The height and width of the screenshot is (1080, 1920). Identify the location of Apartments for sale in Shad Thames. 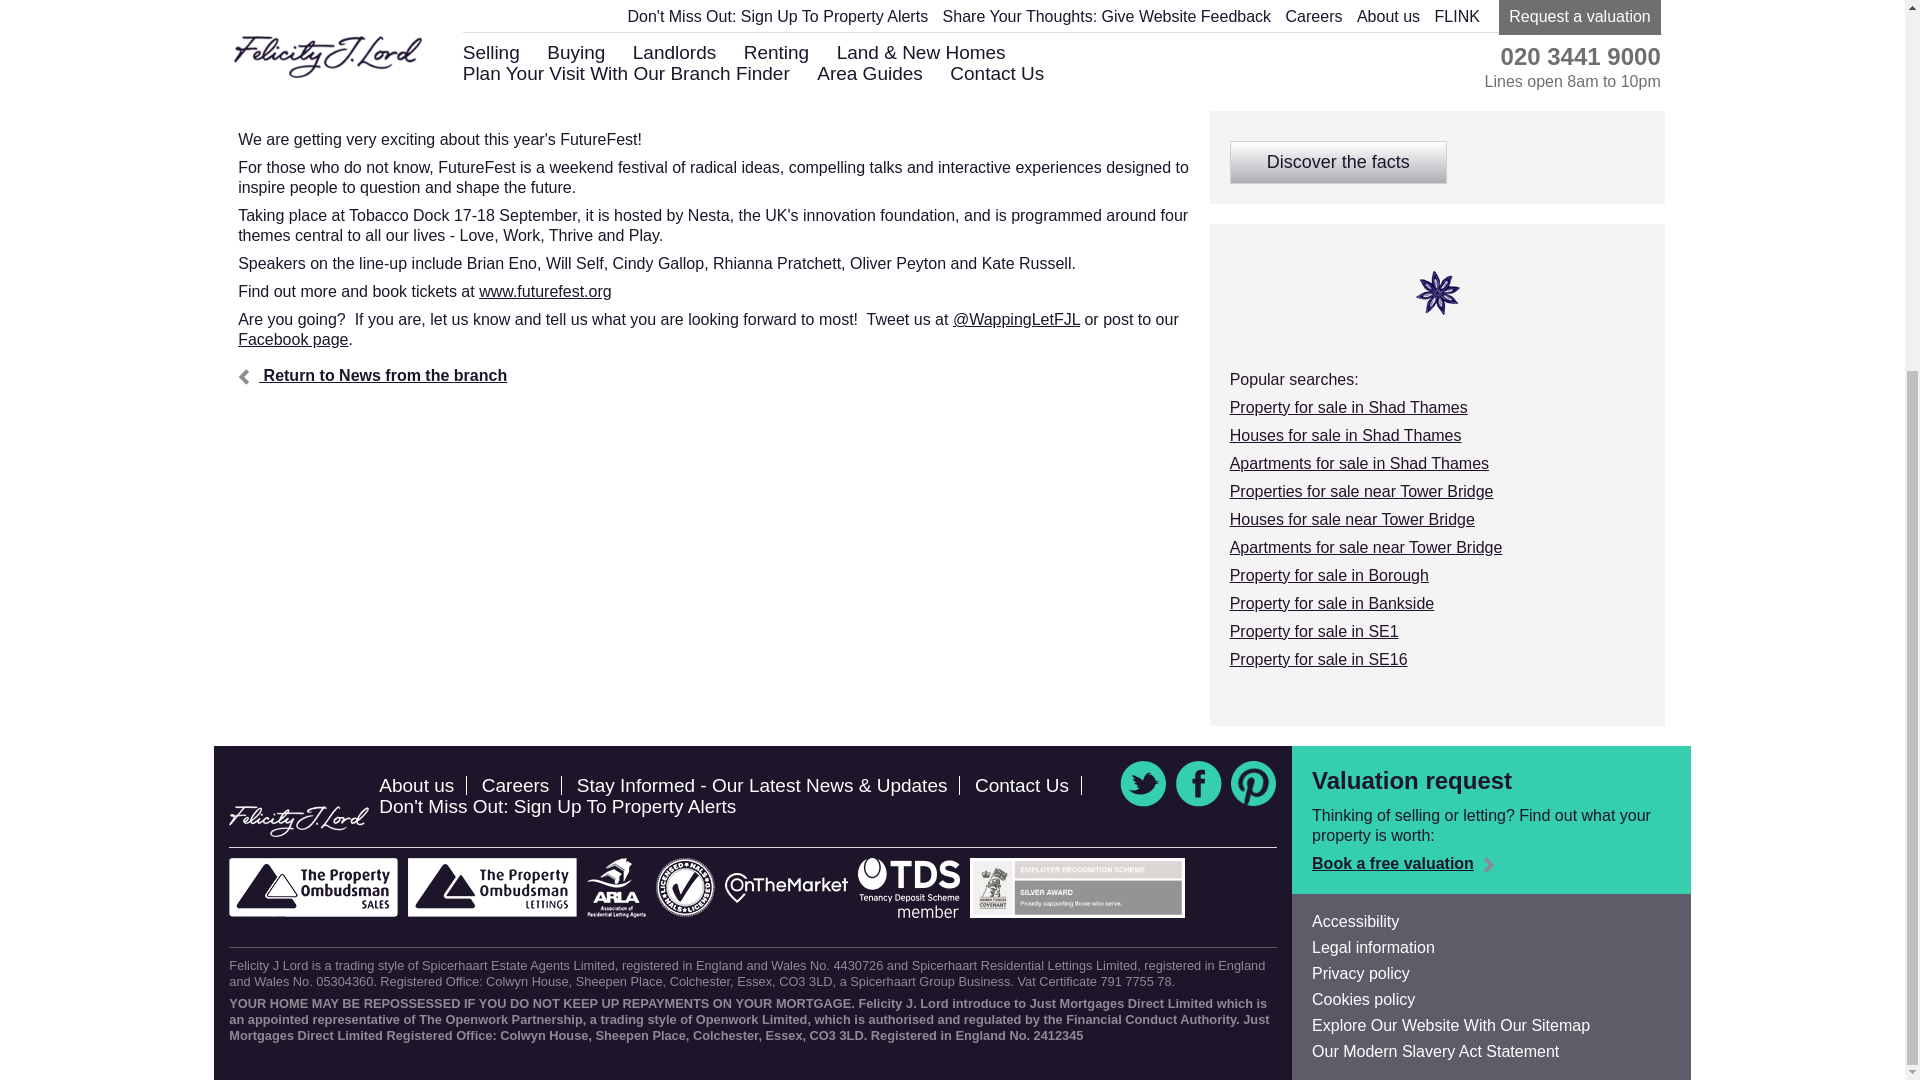
(1360, 462).